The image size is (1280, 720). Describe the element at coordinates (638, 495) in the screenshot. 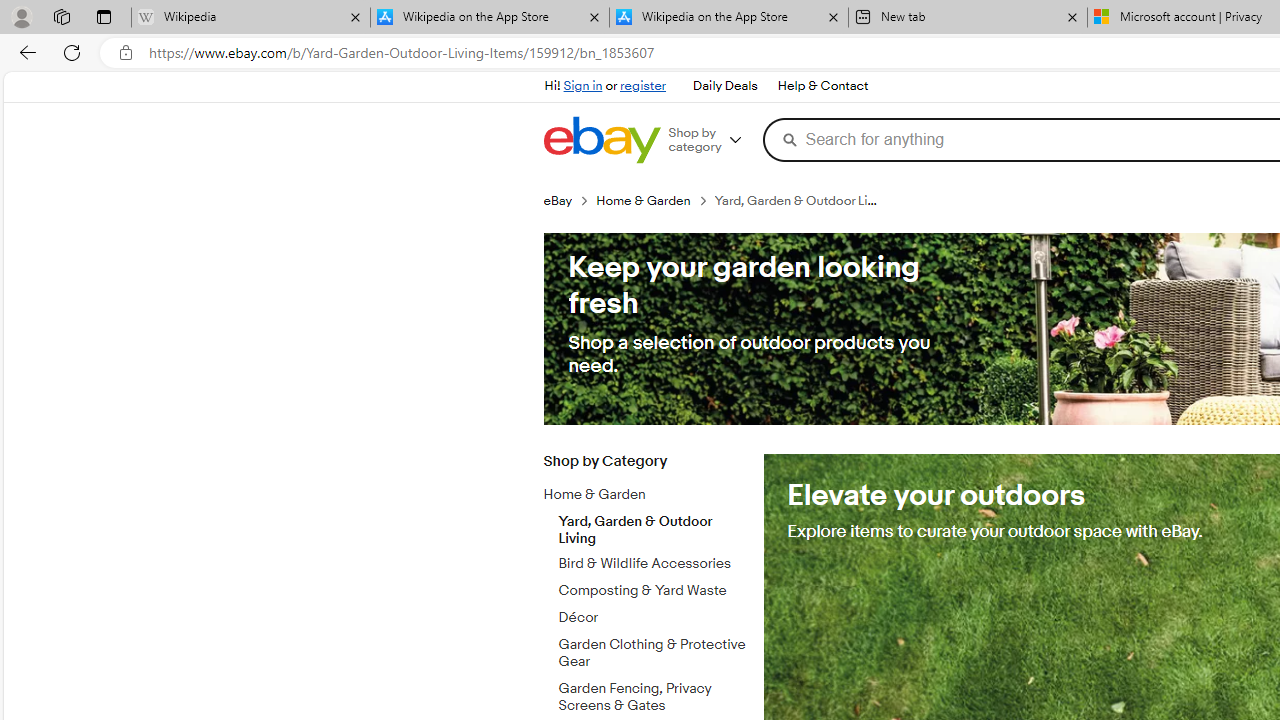

I see `Home & Garden` at that location.